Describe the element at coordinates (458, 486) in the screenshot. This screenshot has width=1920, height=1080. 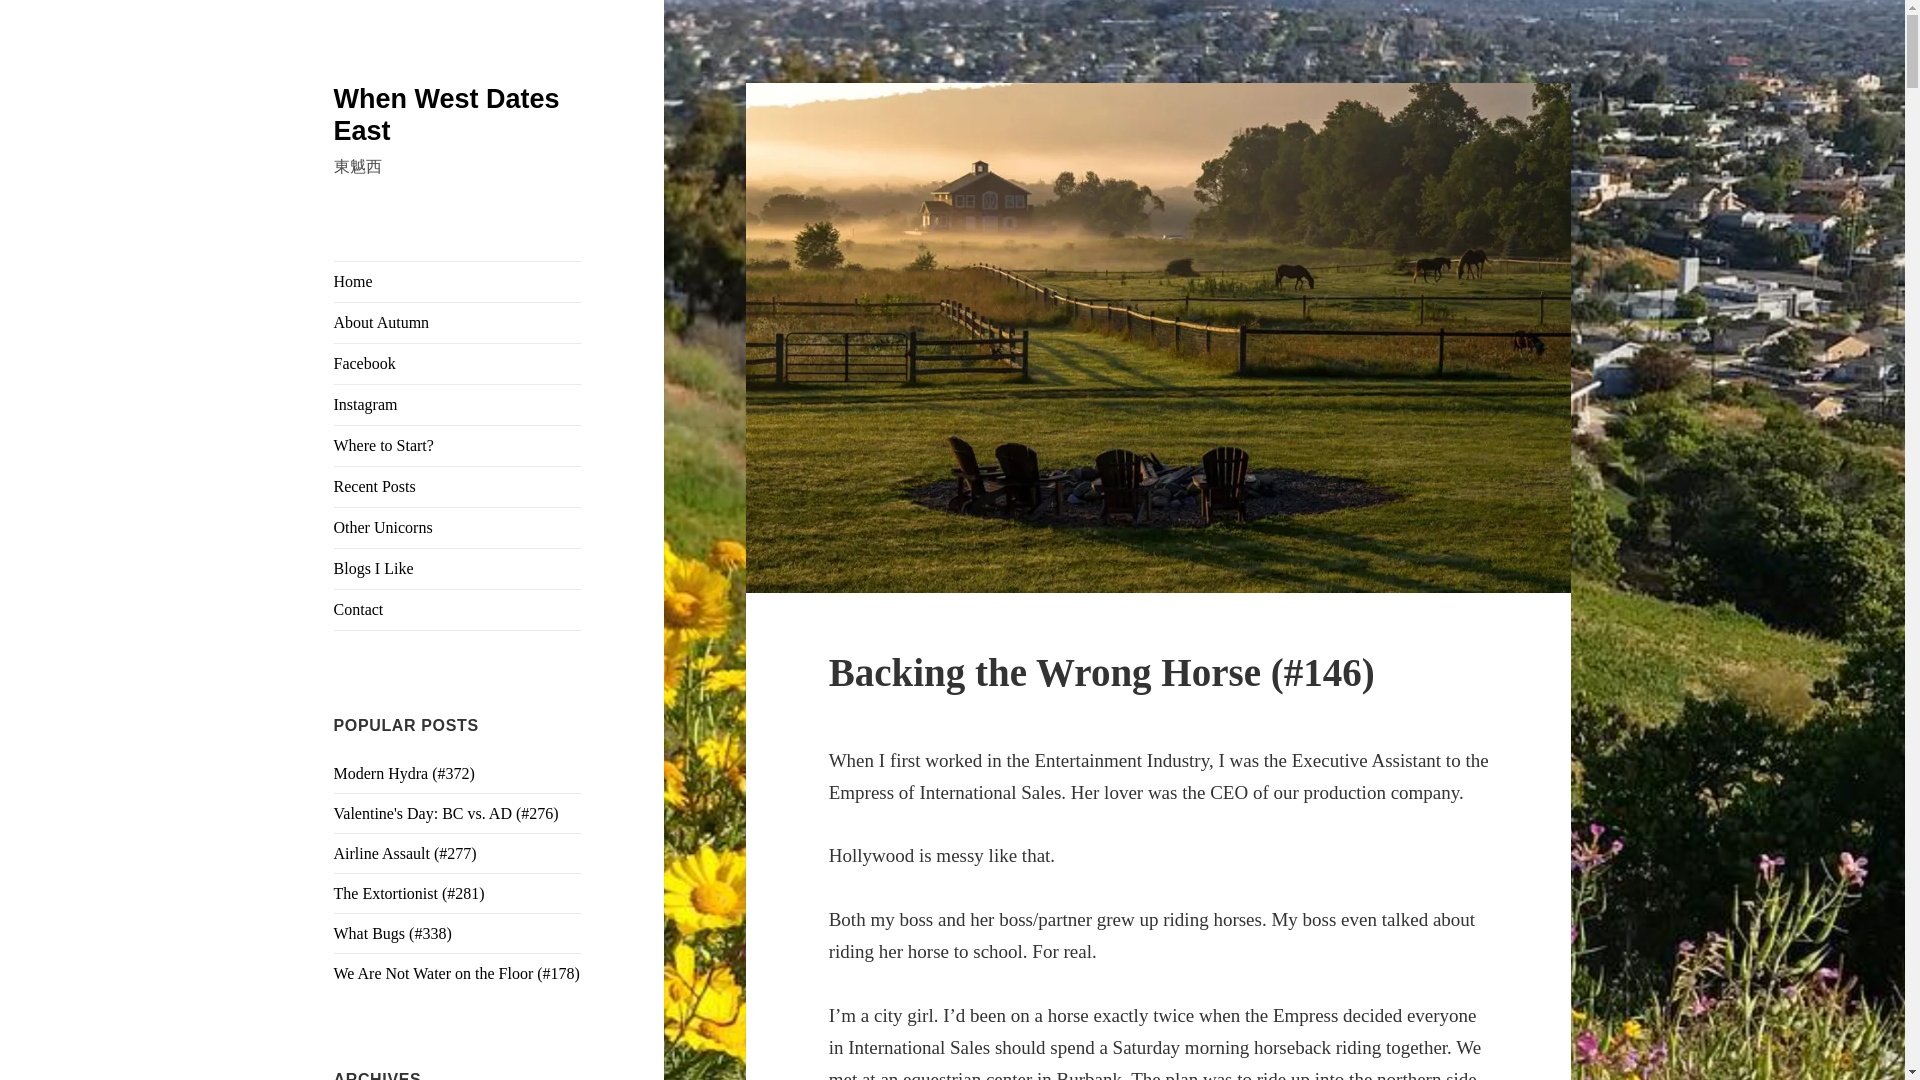
I see `Recent Posts` at that location.